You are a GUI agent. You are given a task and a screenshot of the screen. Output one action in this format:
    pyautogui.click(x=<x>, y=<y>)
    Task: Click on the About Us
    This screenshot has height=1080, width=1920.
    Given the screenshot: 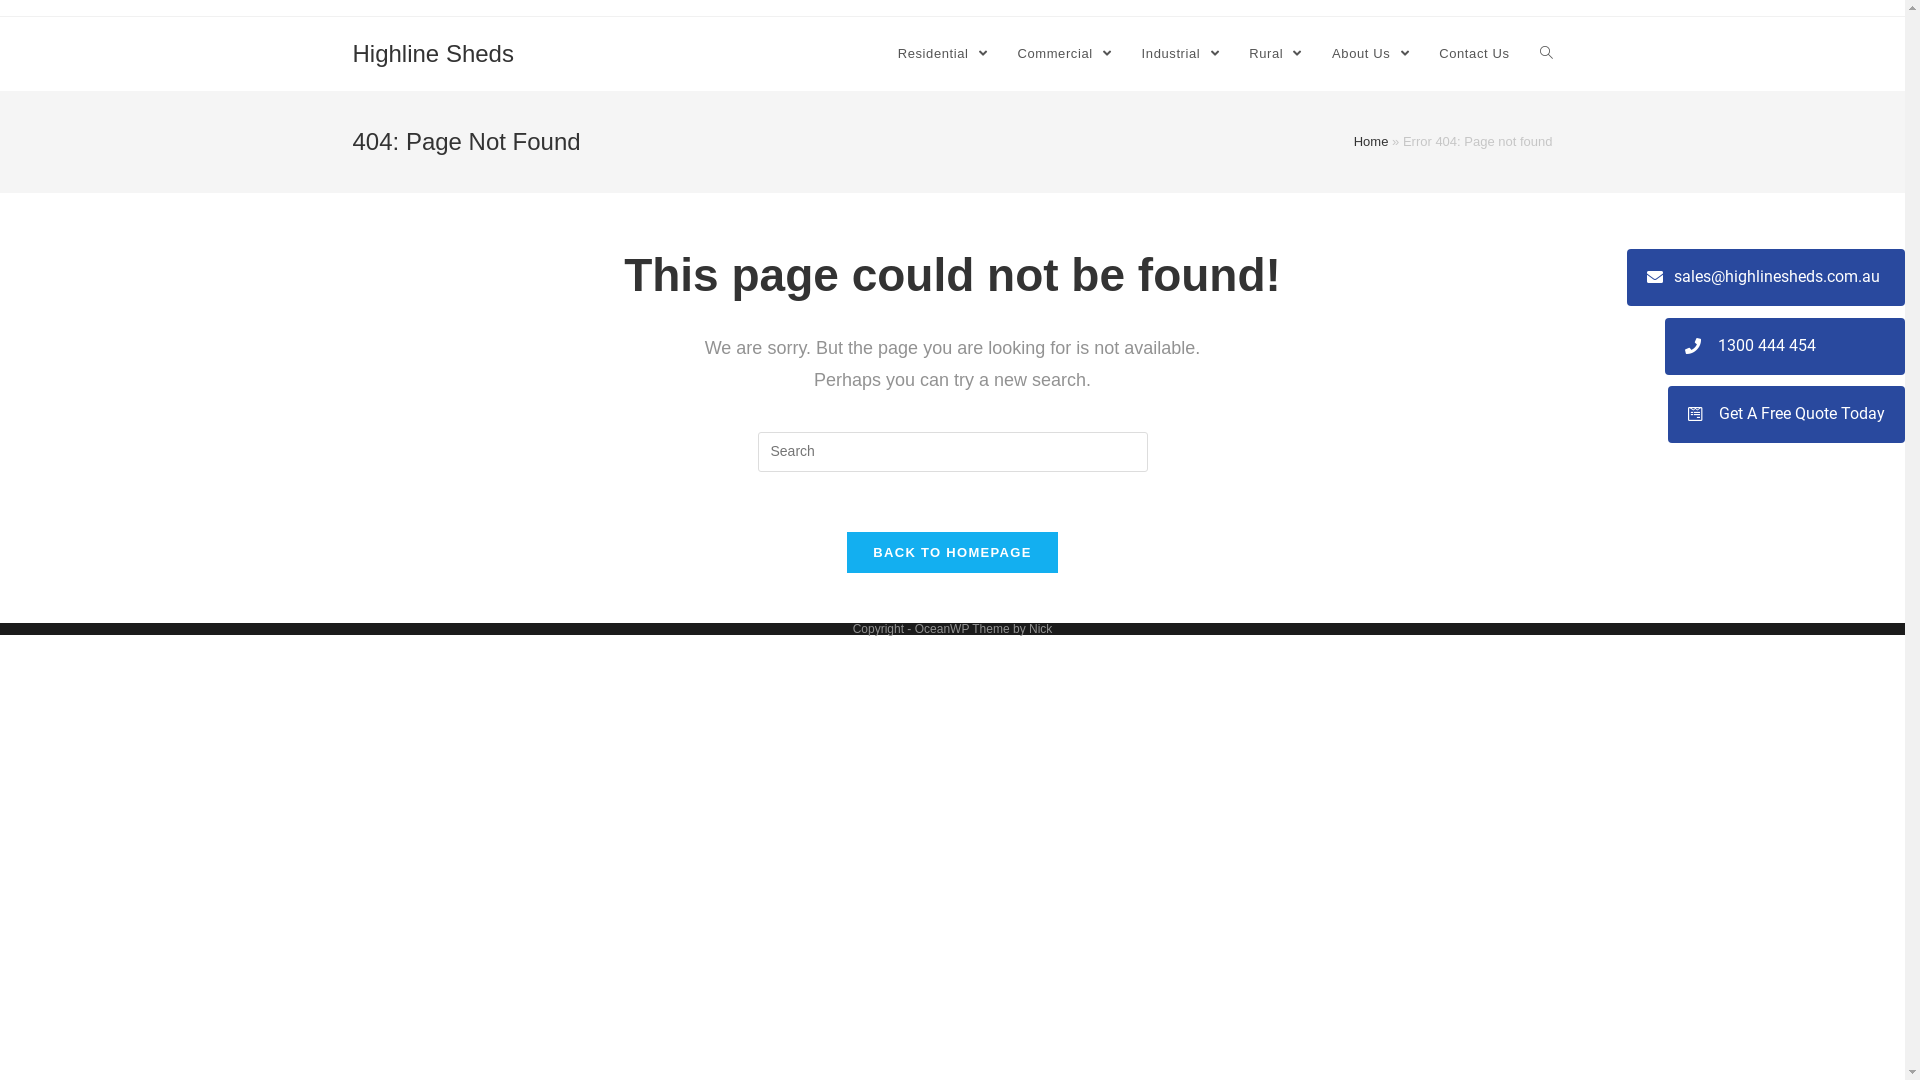 What is the action you would take?
    pyautogui.click(x=1370, y=54)
    